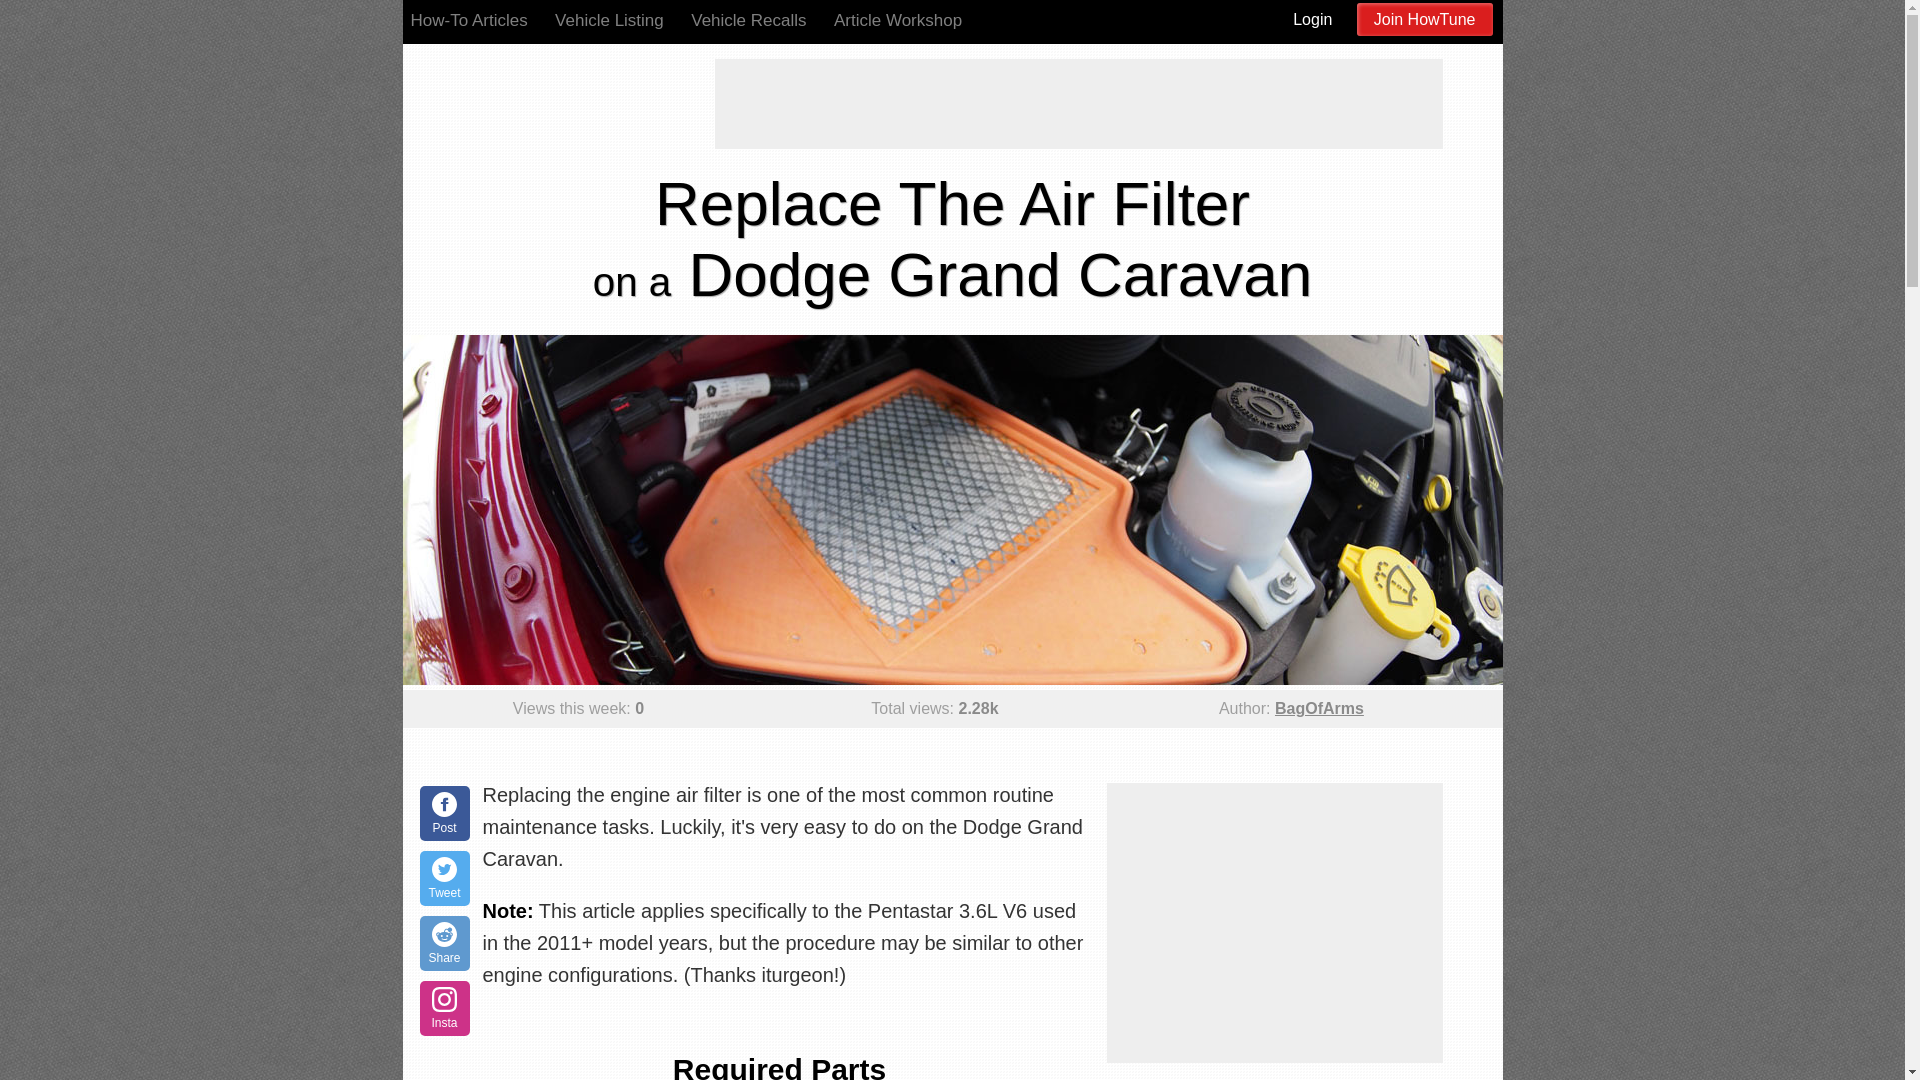 This screenshot has height=1080, width=1920. Describe the element at coordinates (445, 1008) in the screenshot. I see `Insta` at that location.